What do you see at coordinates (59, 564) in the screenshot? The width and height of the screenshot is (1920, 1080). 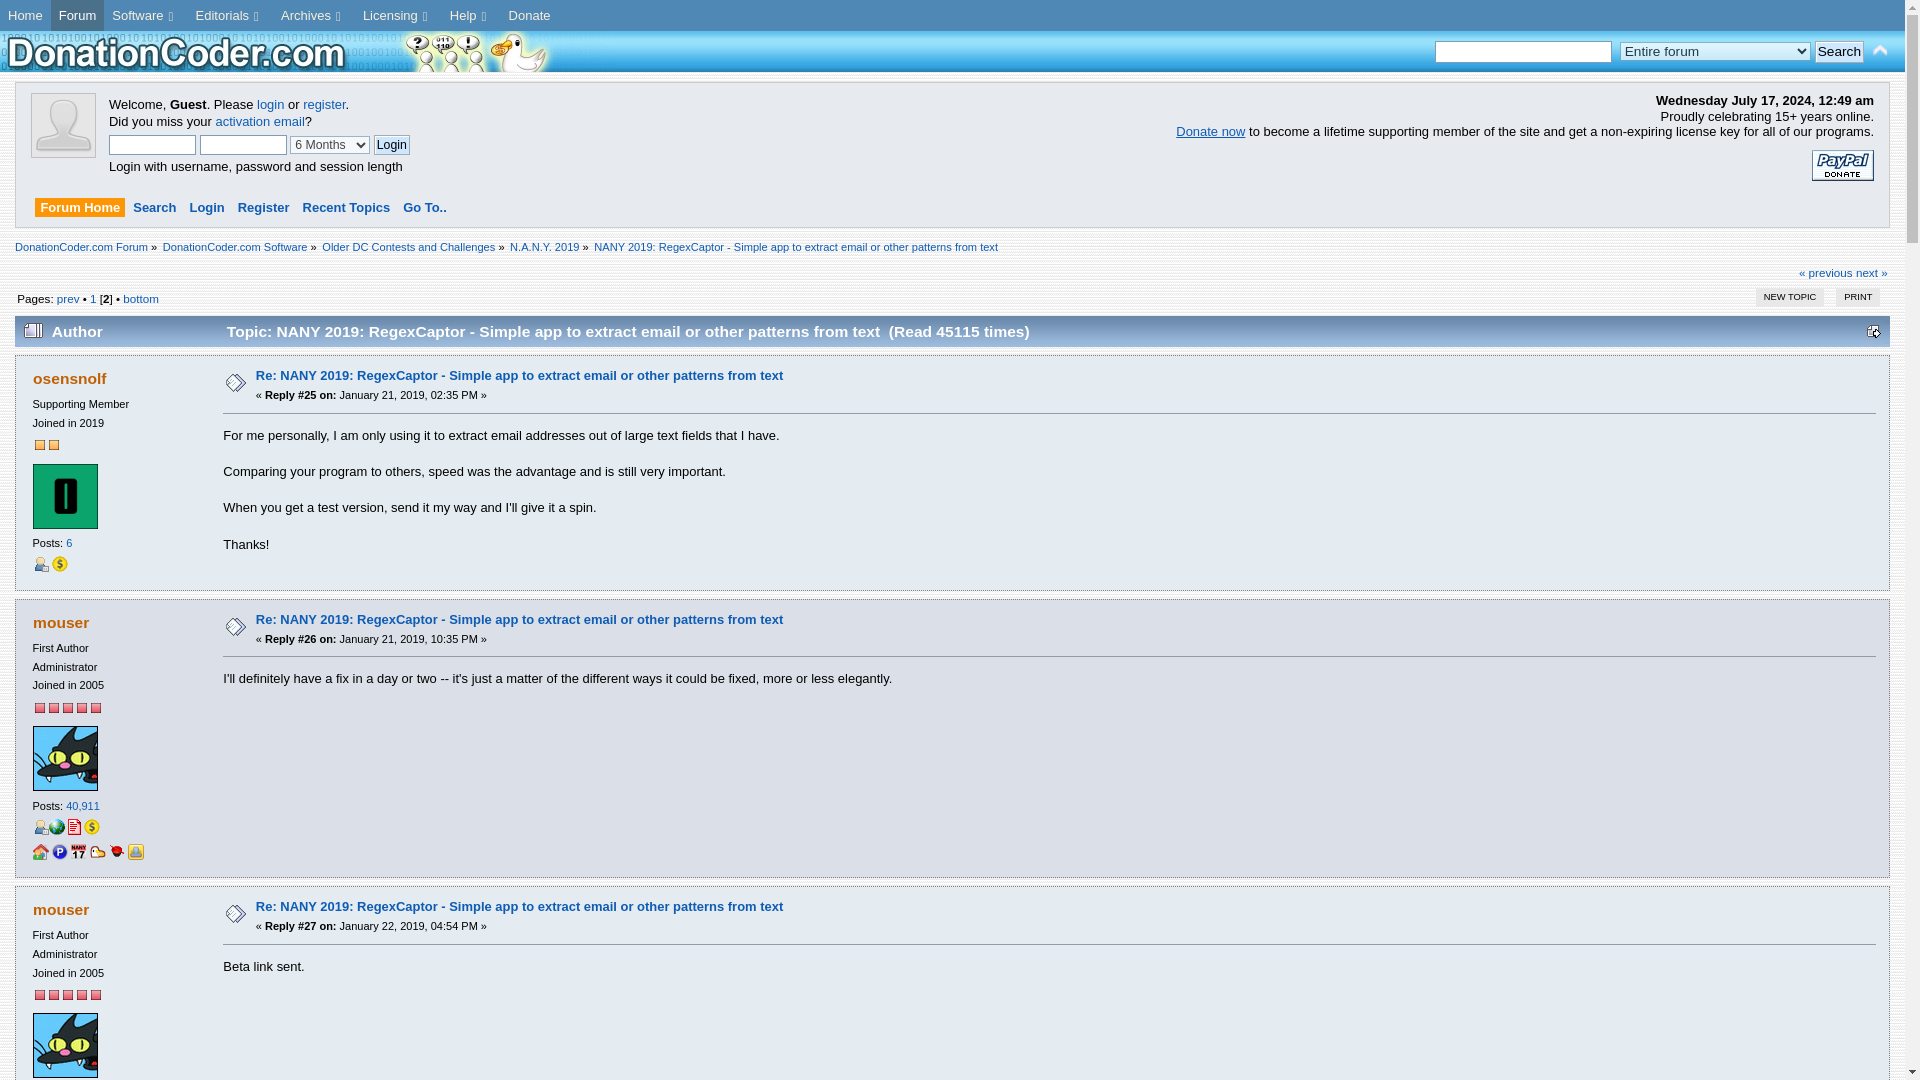 I see `Donate to Member` at bounding box center [59, 564].